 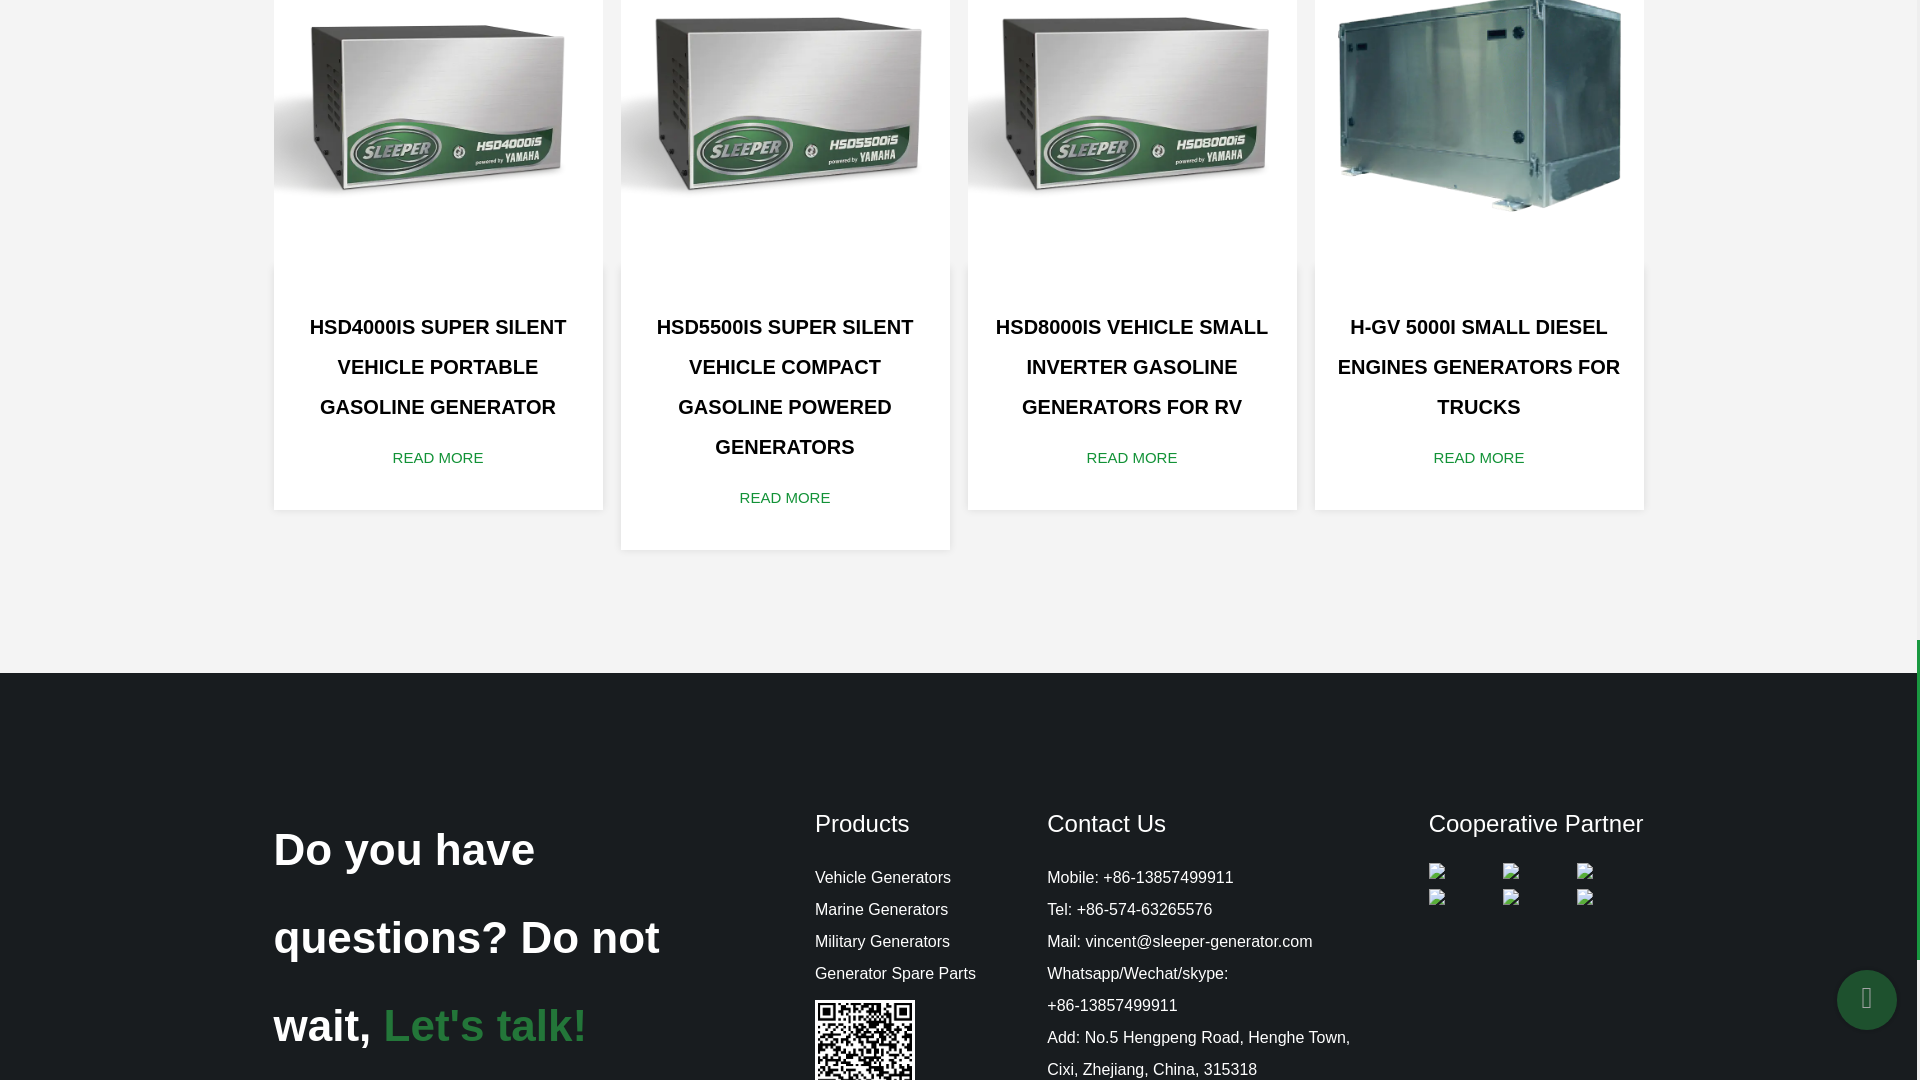 What do you see at coordinates (1478, 133) in the screenshot?
I see `H-GV 5000i Small Diesel Engines Generators for Trucks` at bounding box center [1478, 133].